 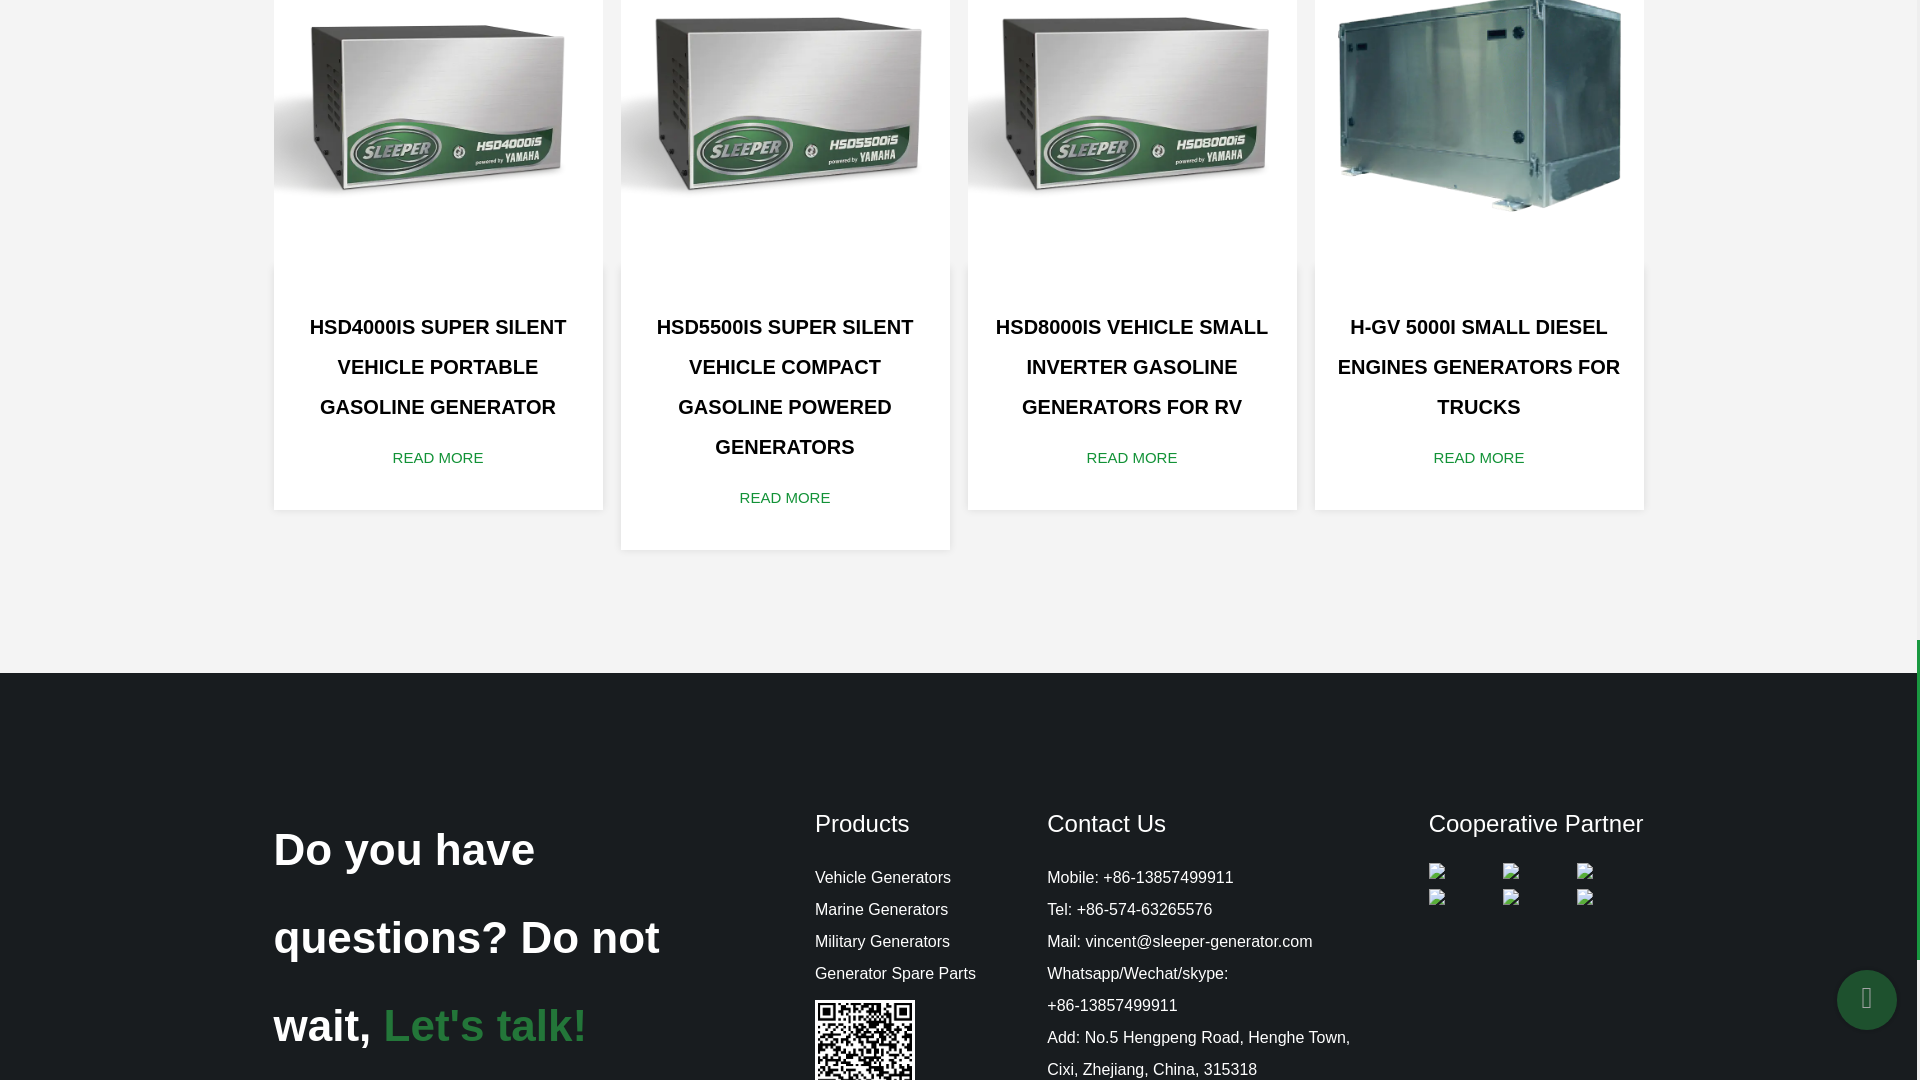 What do you see at coordinates (1478, 133) in the screenshot?
I see `H-GV 5000i Small Diesel Engines Generators for Trucks` at bounding box center [1478, 133].